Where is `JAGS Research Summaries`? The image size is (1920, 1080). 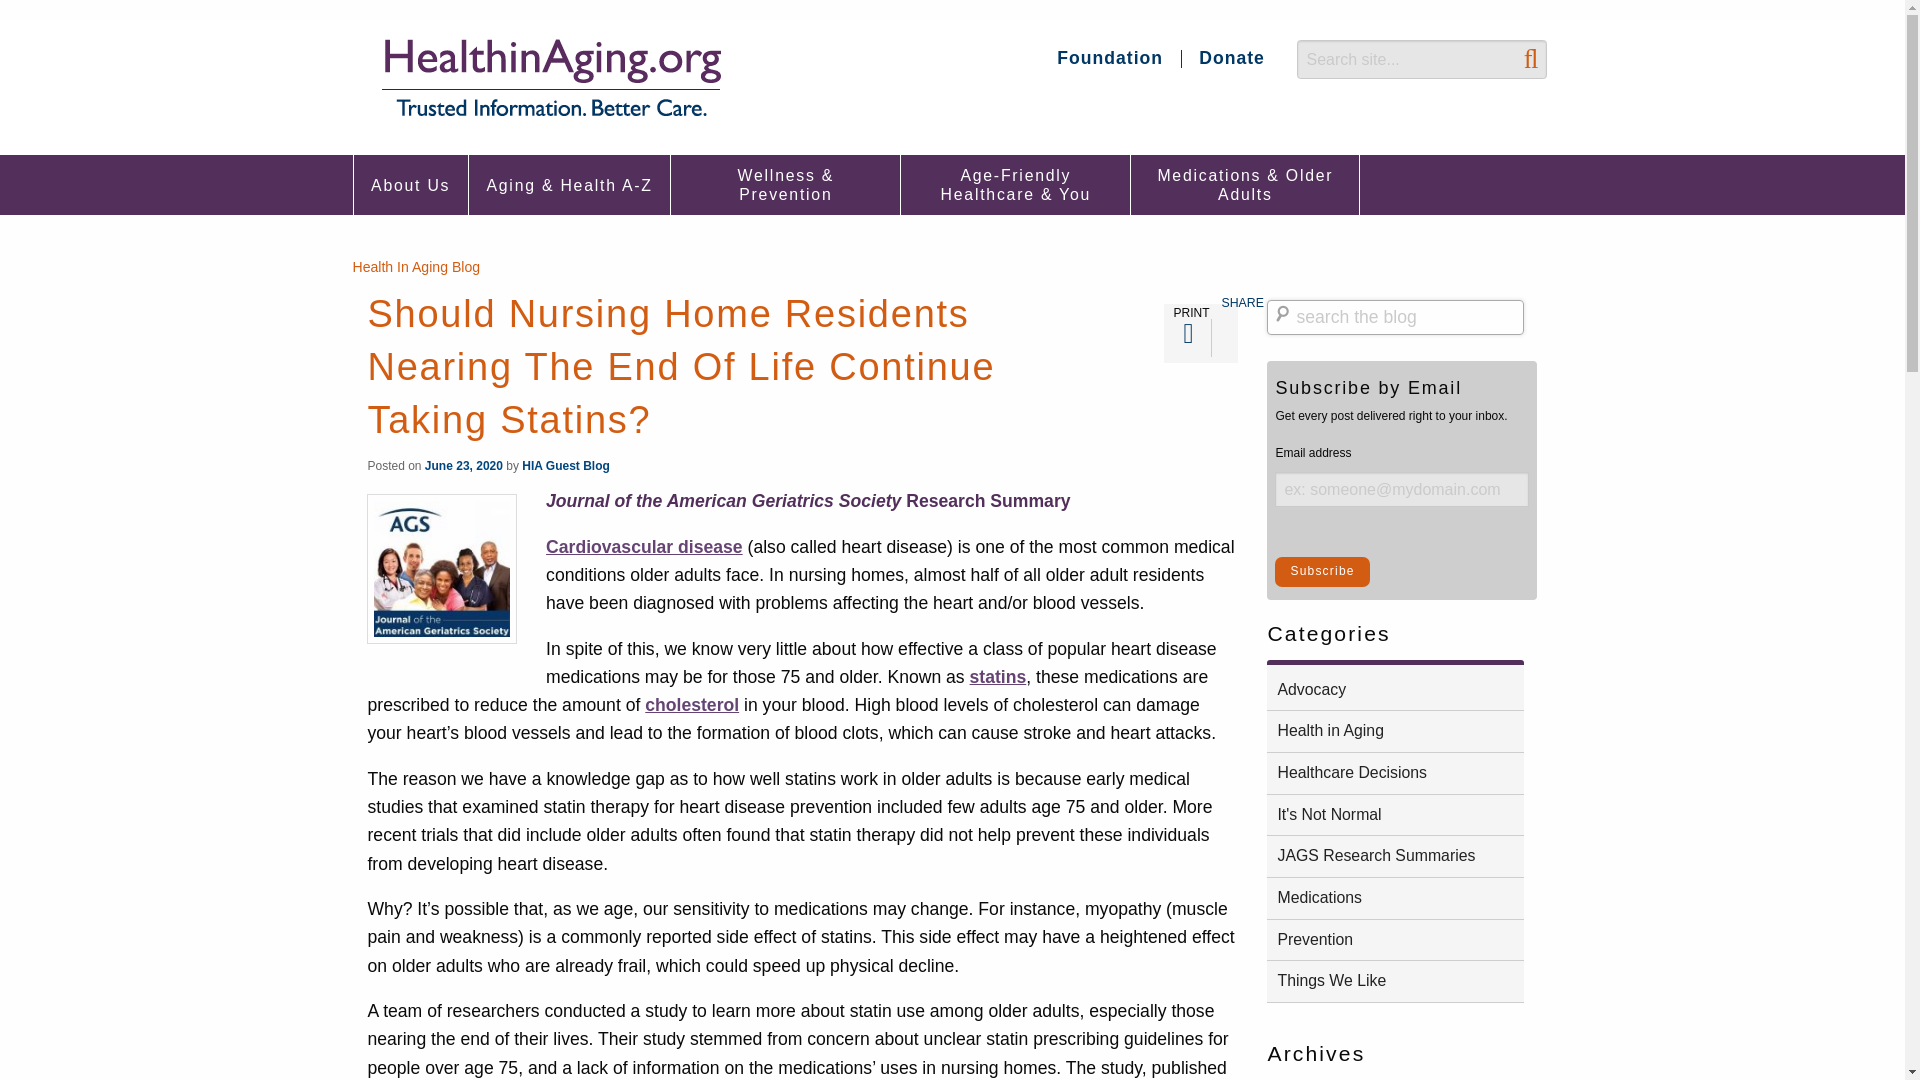 JAGS Research Summaries is located at coordinates (1396, 856).